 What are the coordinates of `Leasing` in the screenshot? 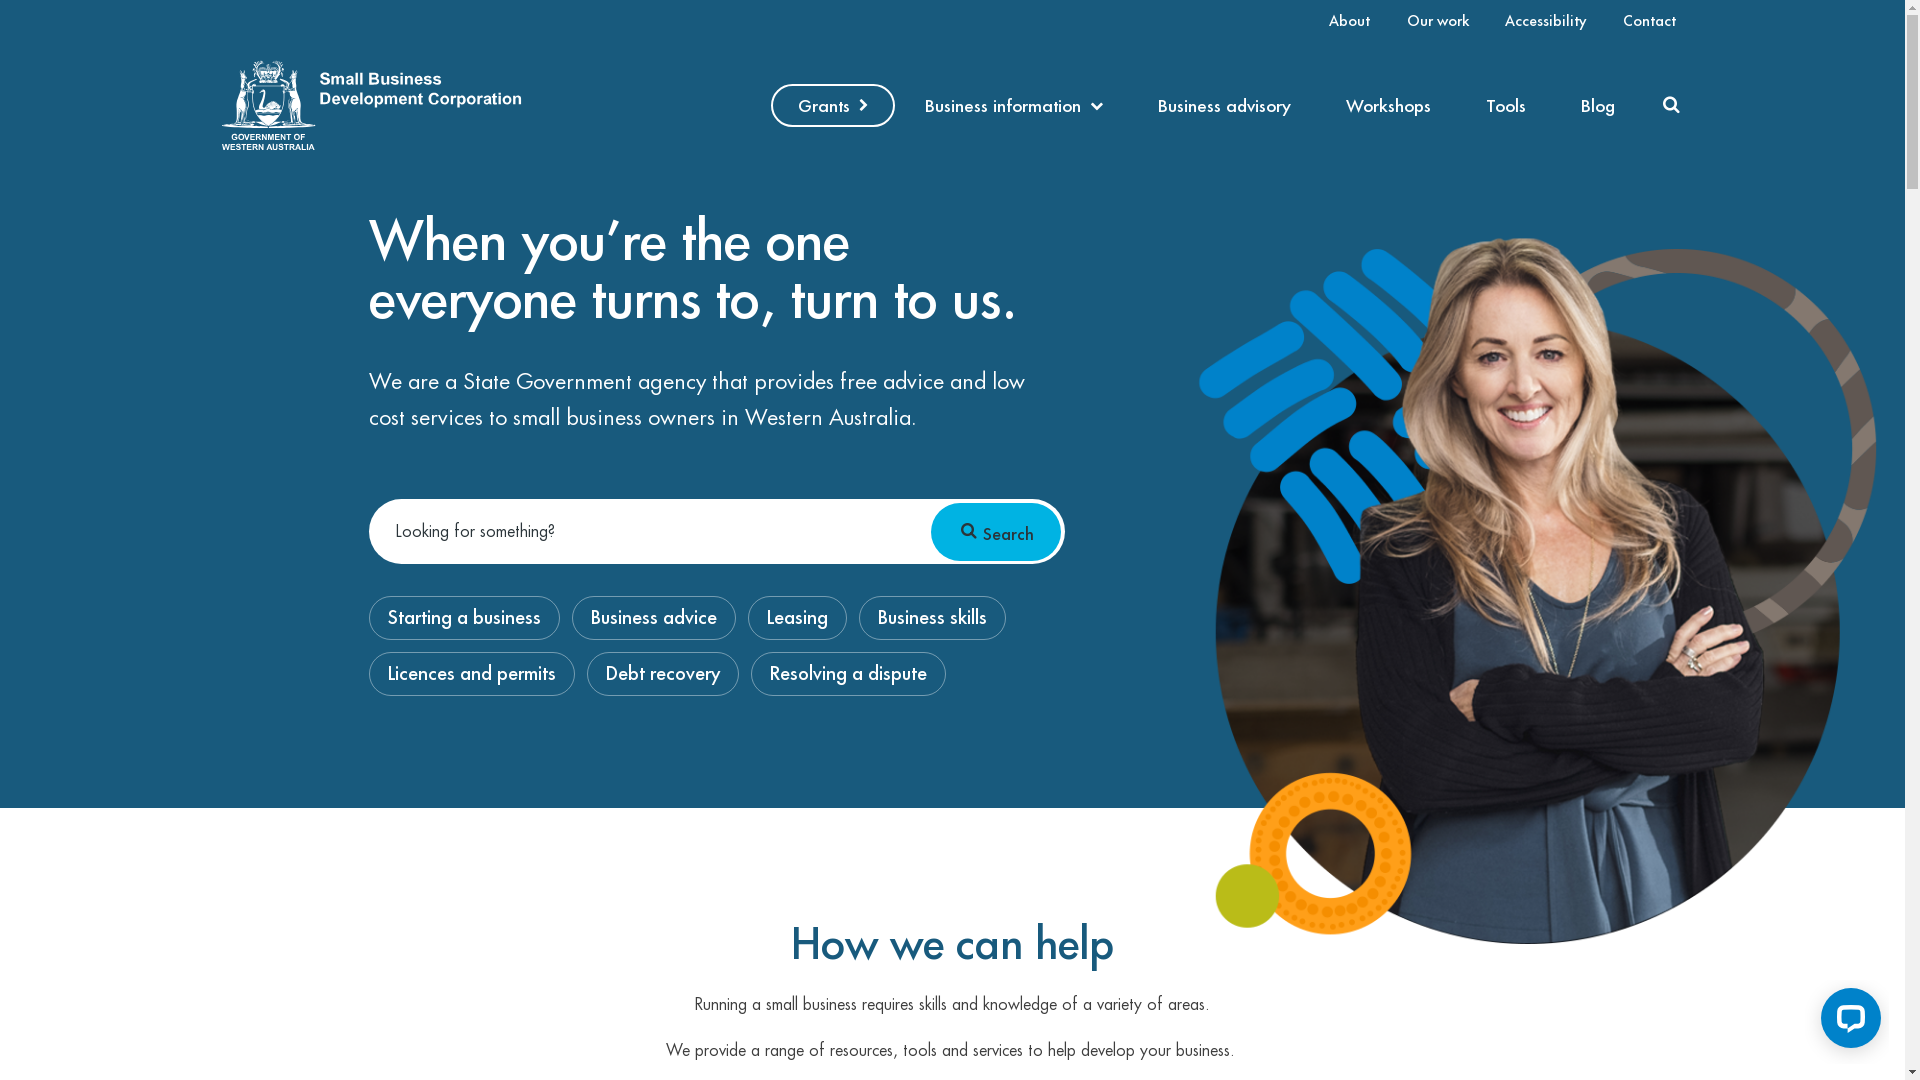 It's located at (798, 618).